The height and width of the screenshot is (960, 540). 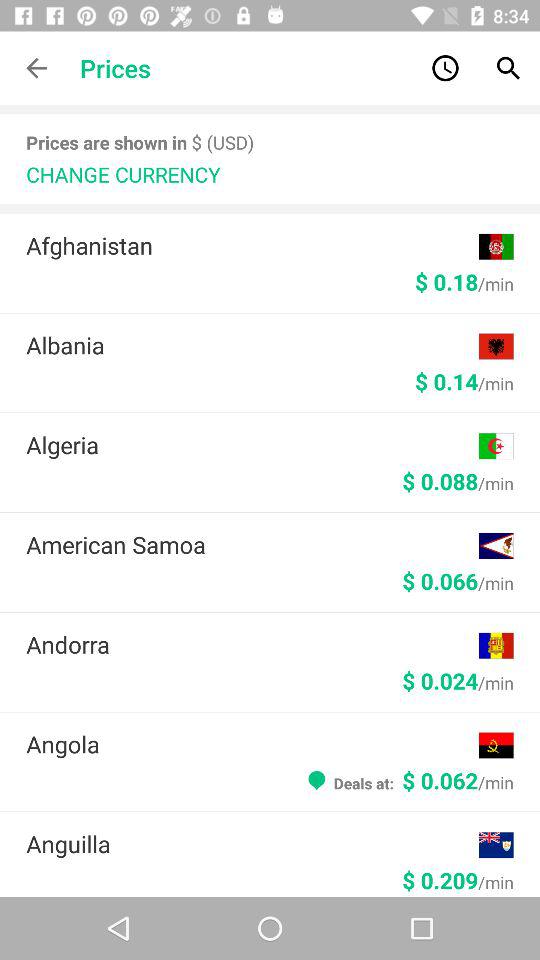 What do you see at coordinates (252, 844) in the screenshot?
I see `choose the item below deals at 0 icon` at bounding box center [252, 844].